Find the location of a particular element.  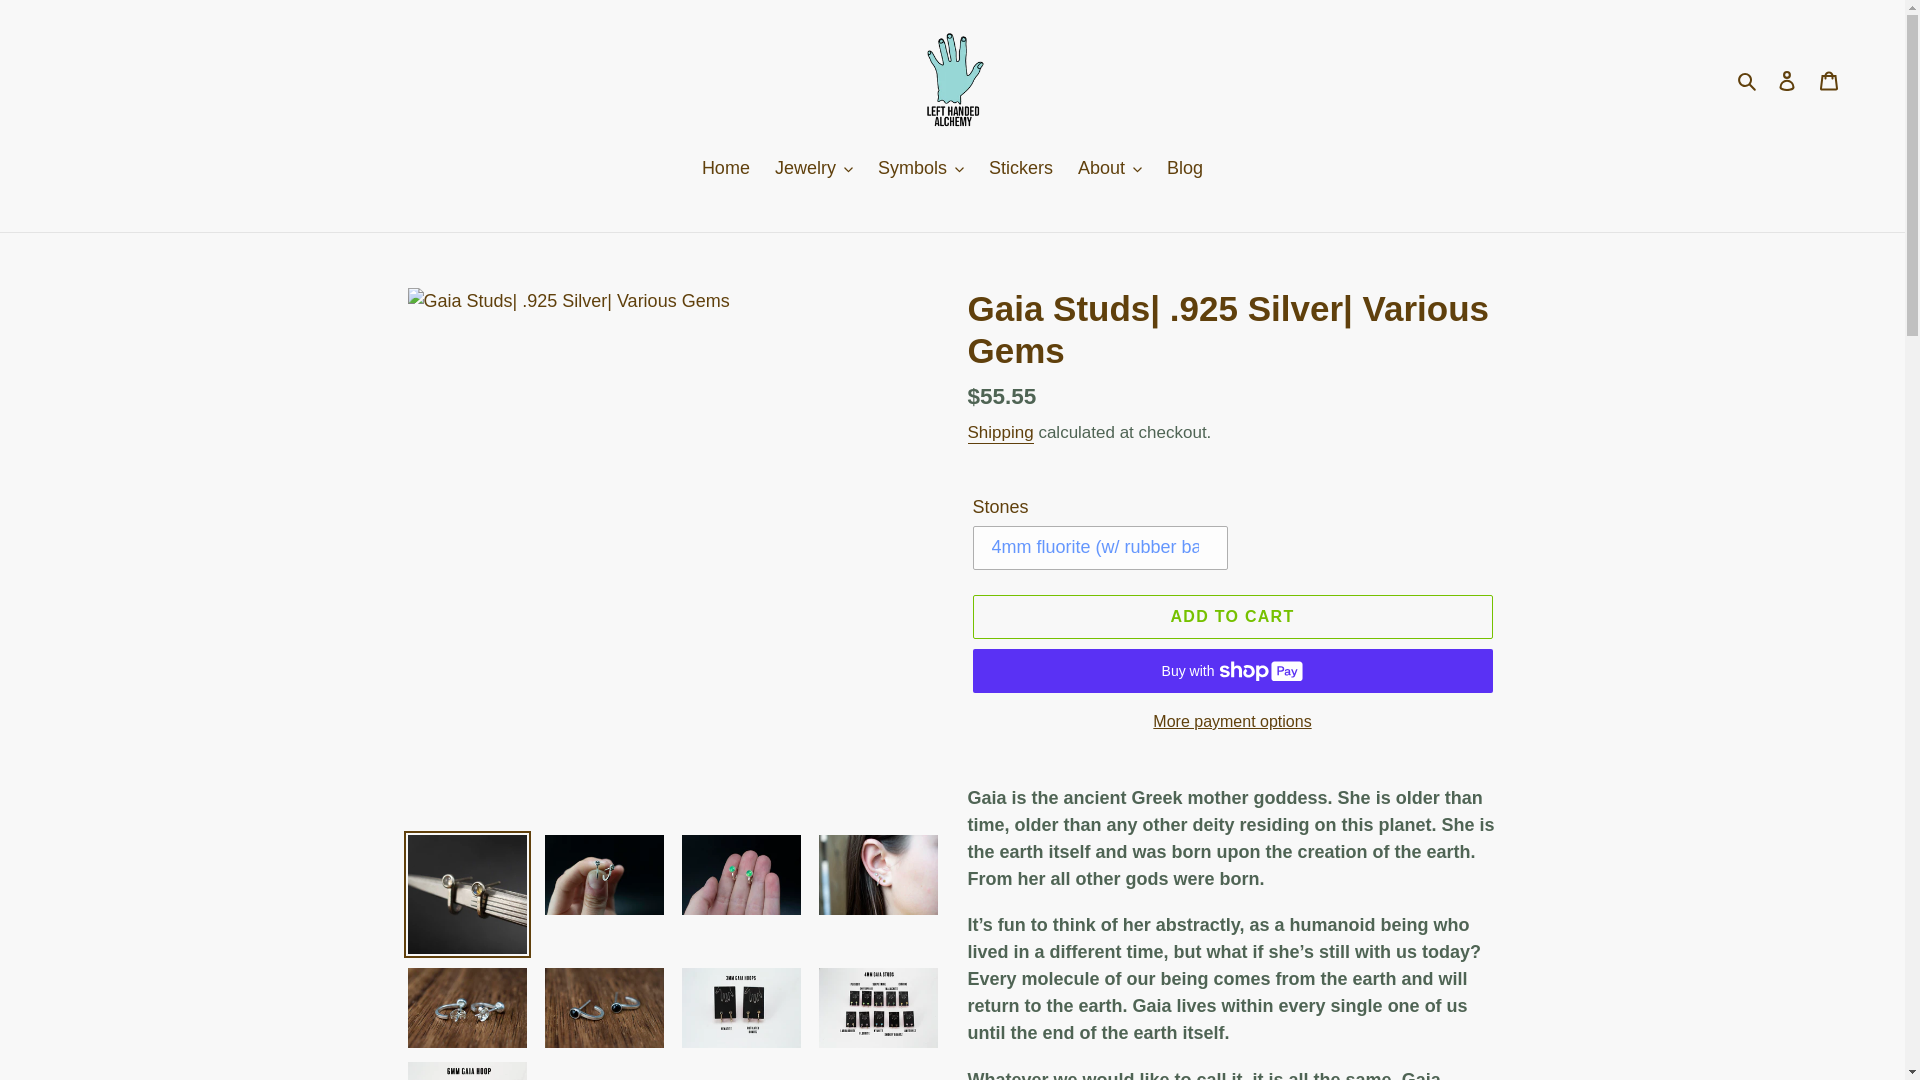

Log in is located at coordinates (1787, 79).